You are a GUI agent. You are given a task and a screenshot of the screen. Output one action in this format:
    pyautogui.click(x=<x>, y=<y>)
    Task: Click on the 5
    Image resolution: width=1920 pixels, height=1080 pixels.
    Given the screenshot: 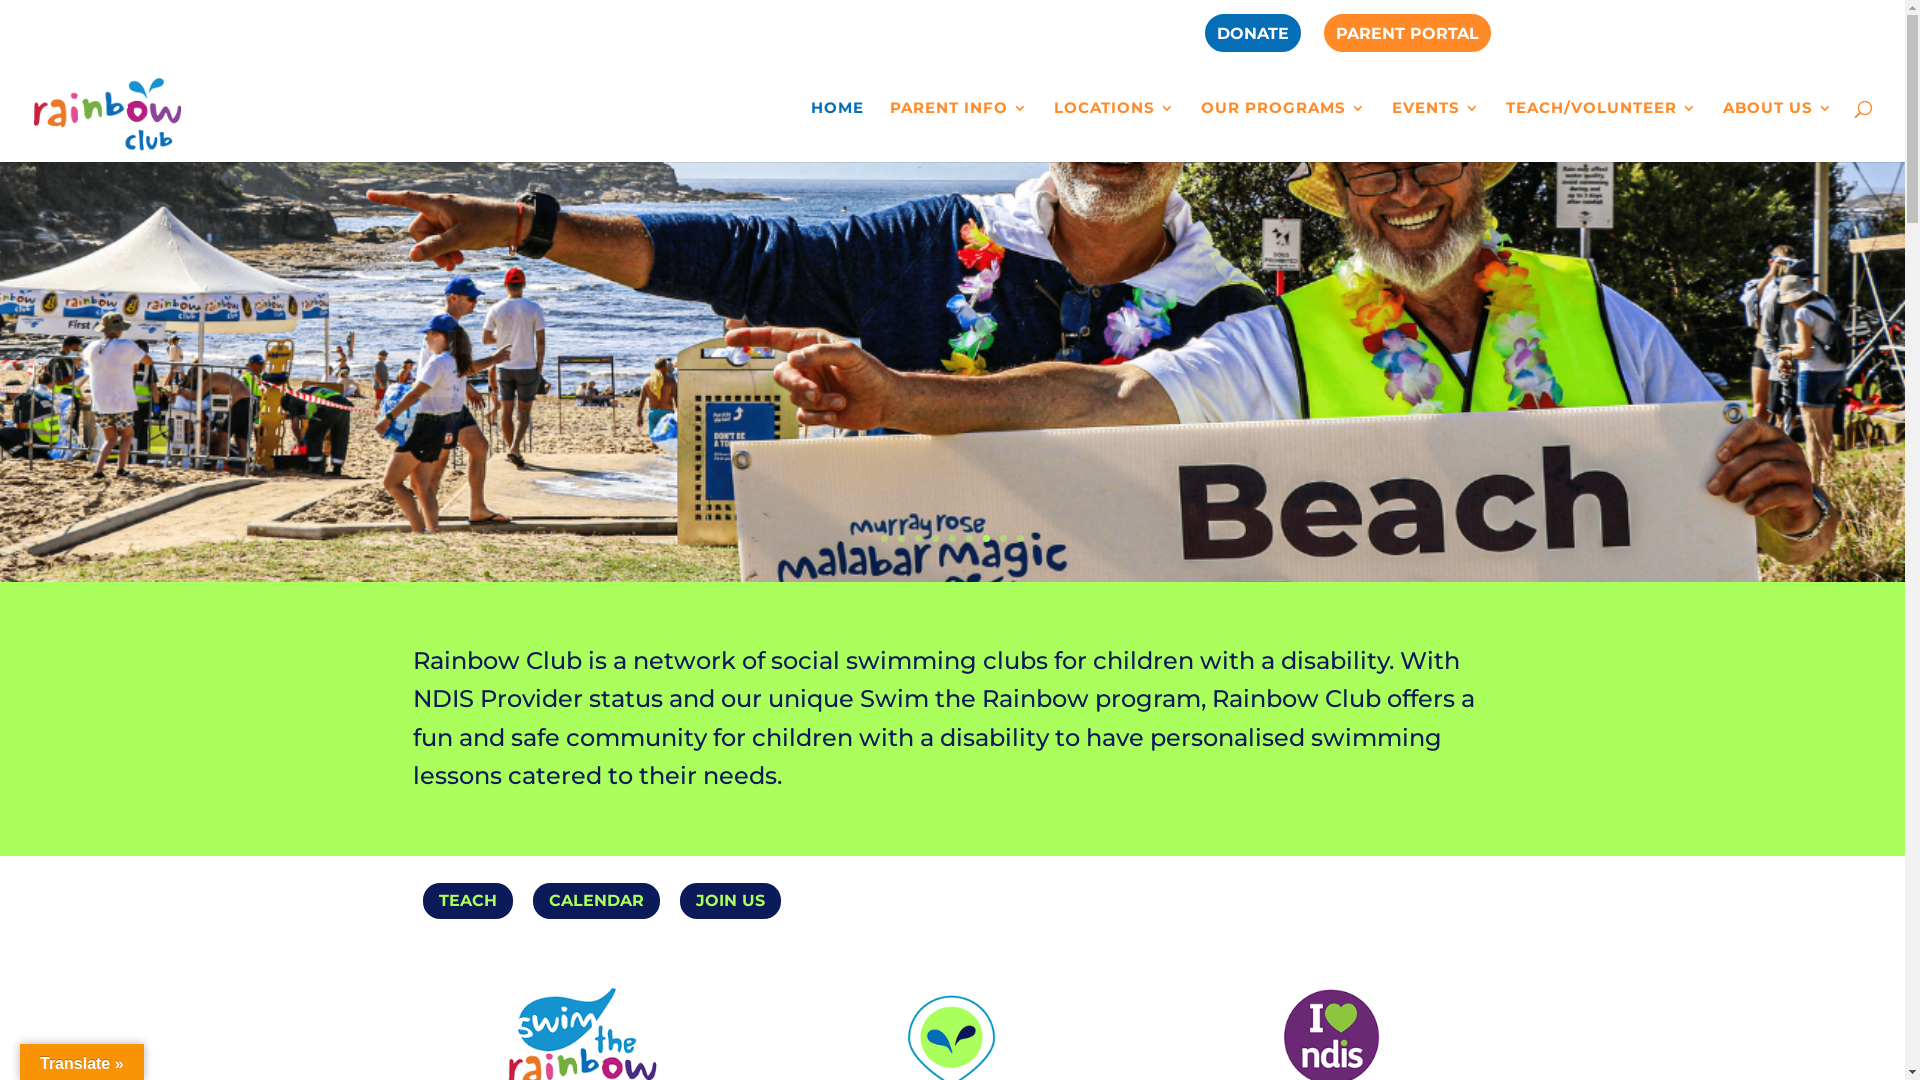 What is the action you would take?
    pyautogui.click(x=952, y=538)
    